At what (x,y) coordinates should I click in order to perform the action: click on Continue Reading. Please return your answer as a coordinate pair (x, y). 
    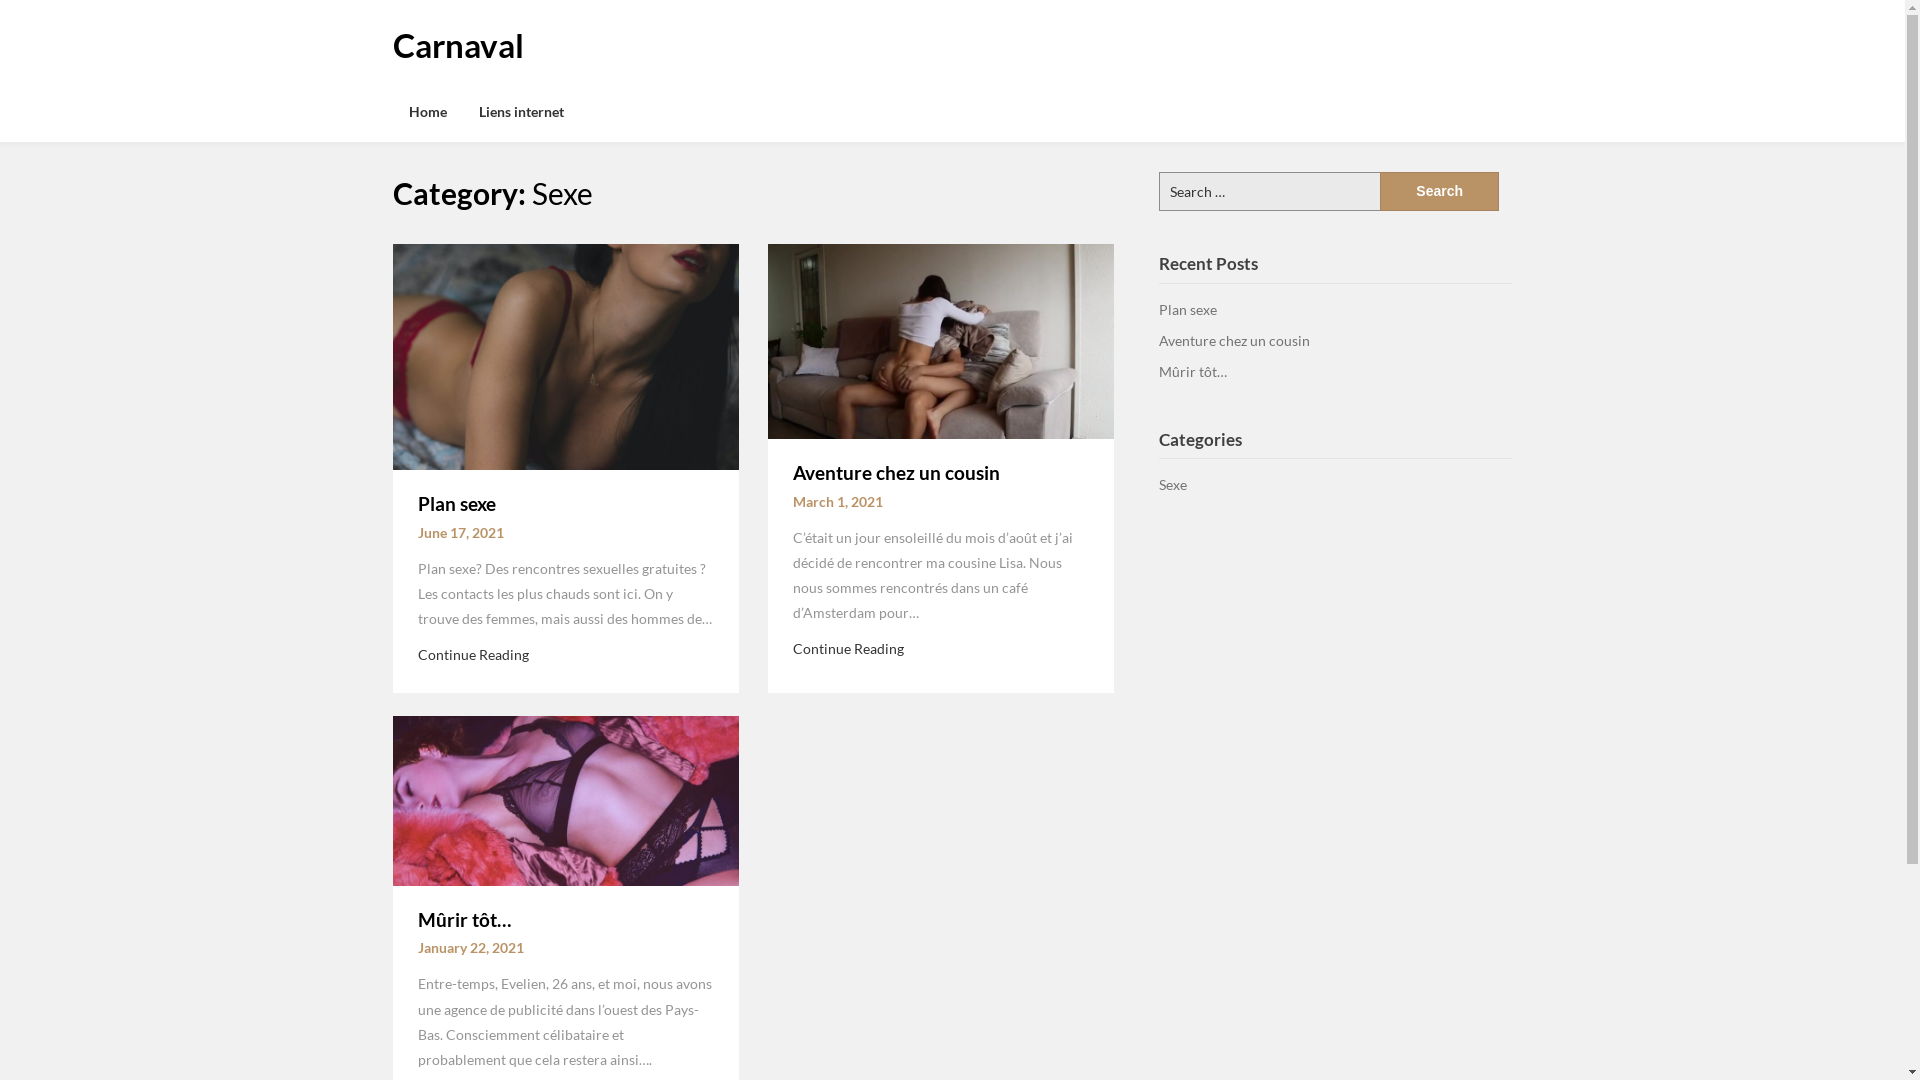
    Looking at the image, I should click on (848, 648).